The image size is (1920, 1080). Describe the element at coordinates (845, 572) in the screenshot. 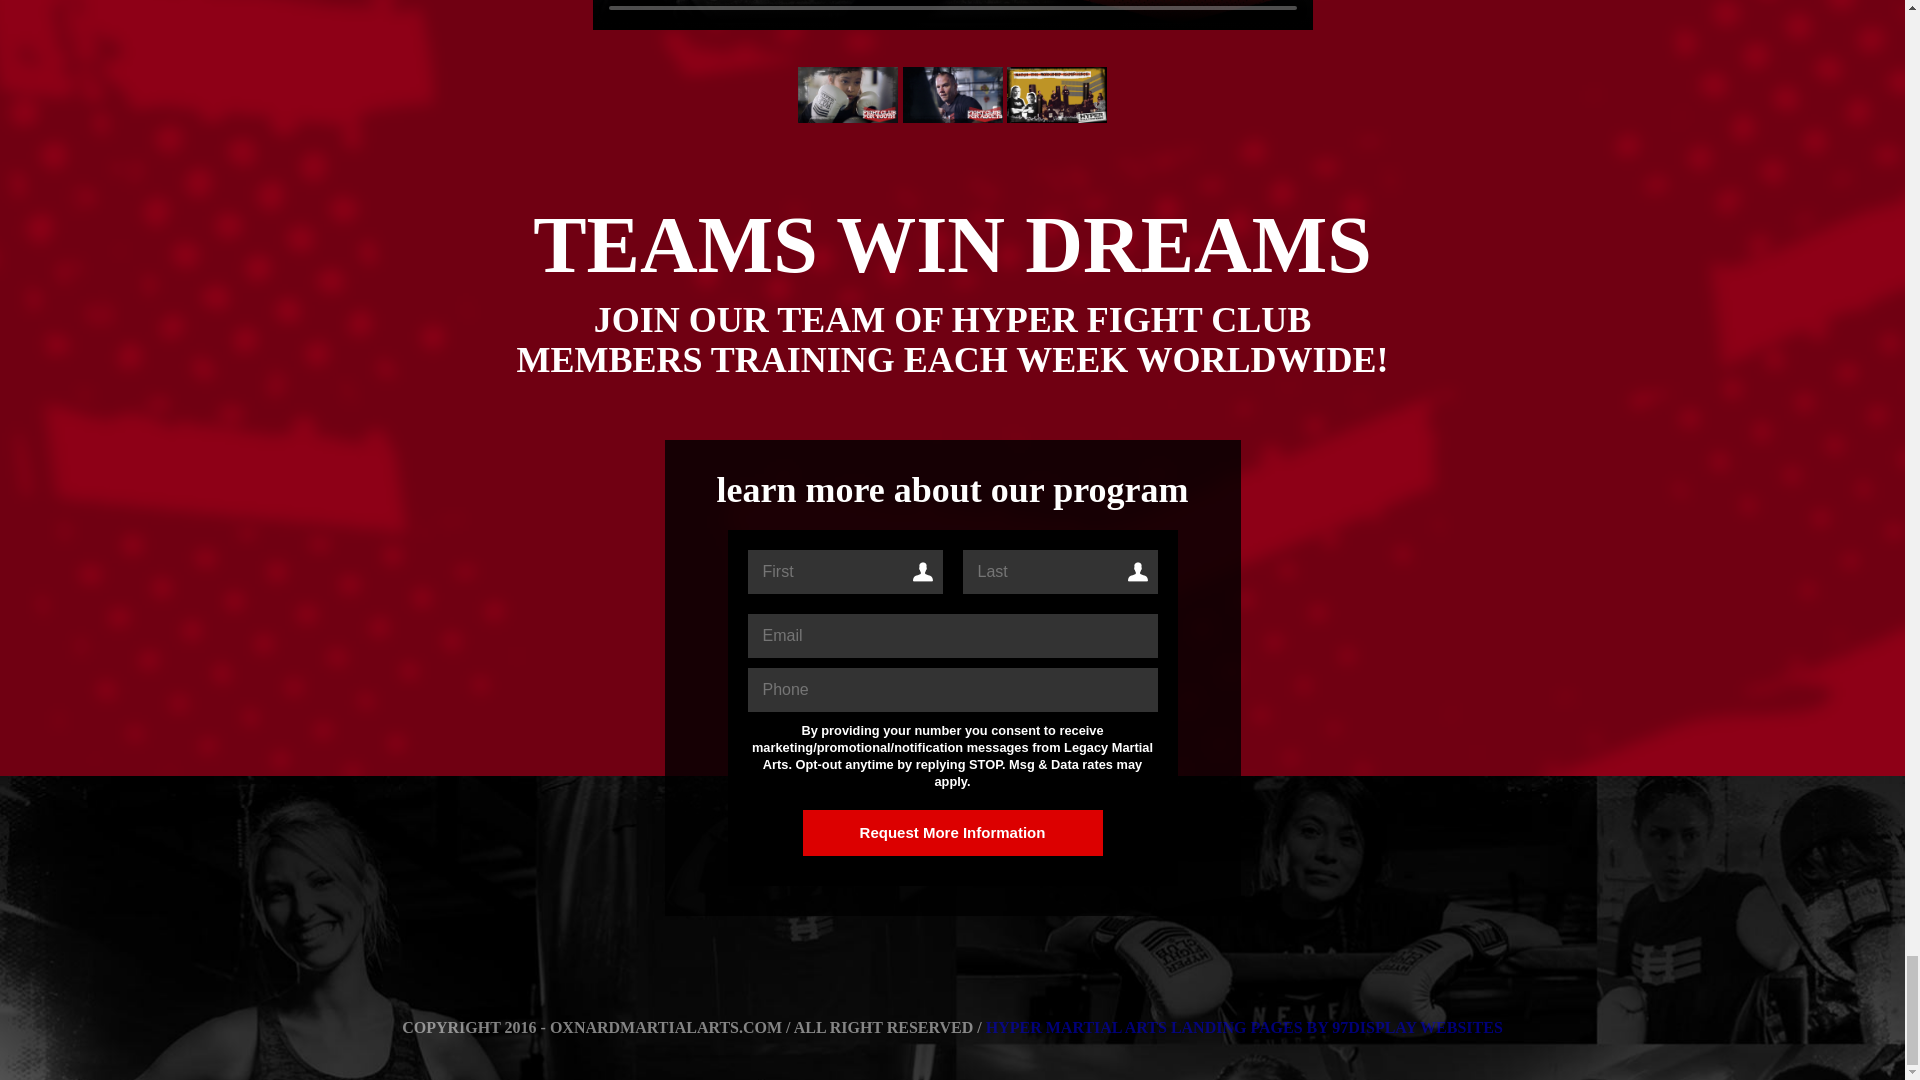

I see `First` at that location.